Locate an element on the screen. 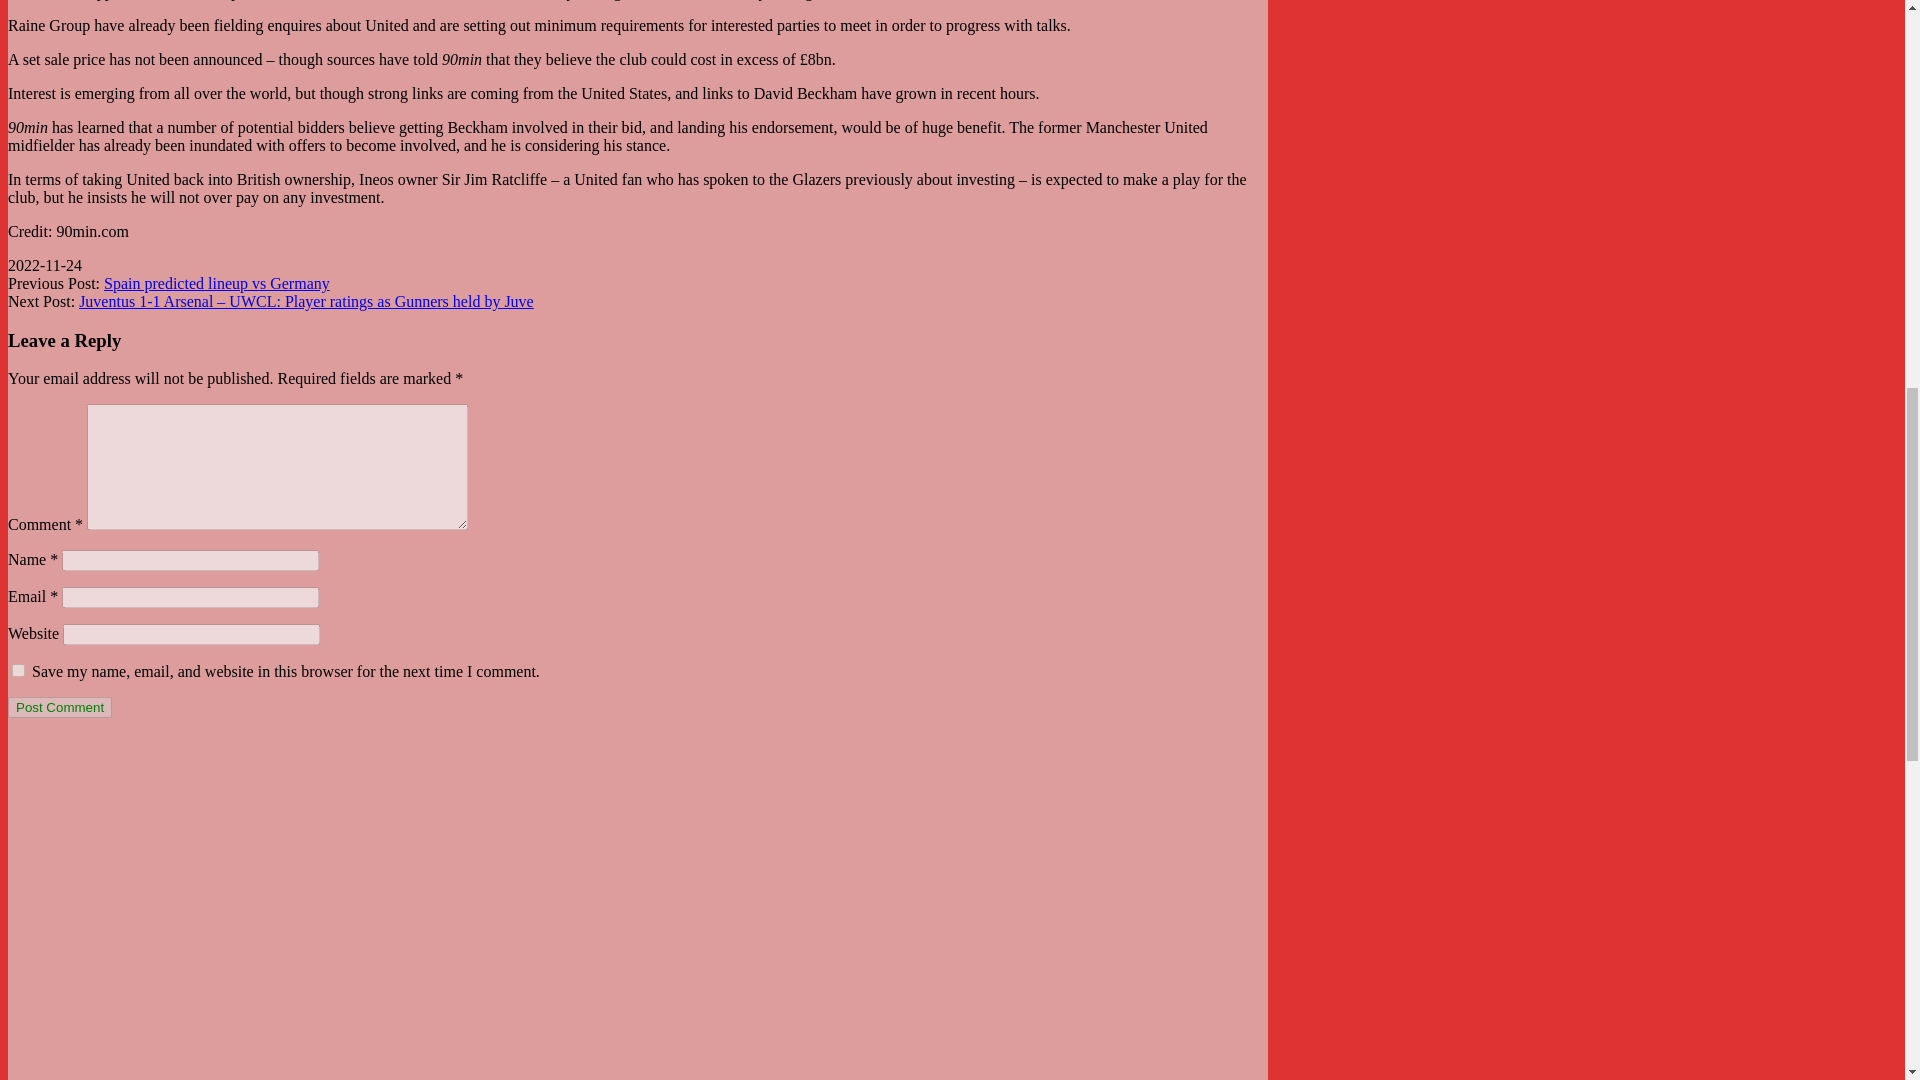  yes is located at coordinates (18, 670).